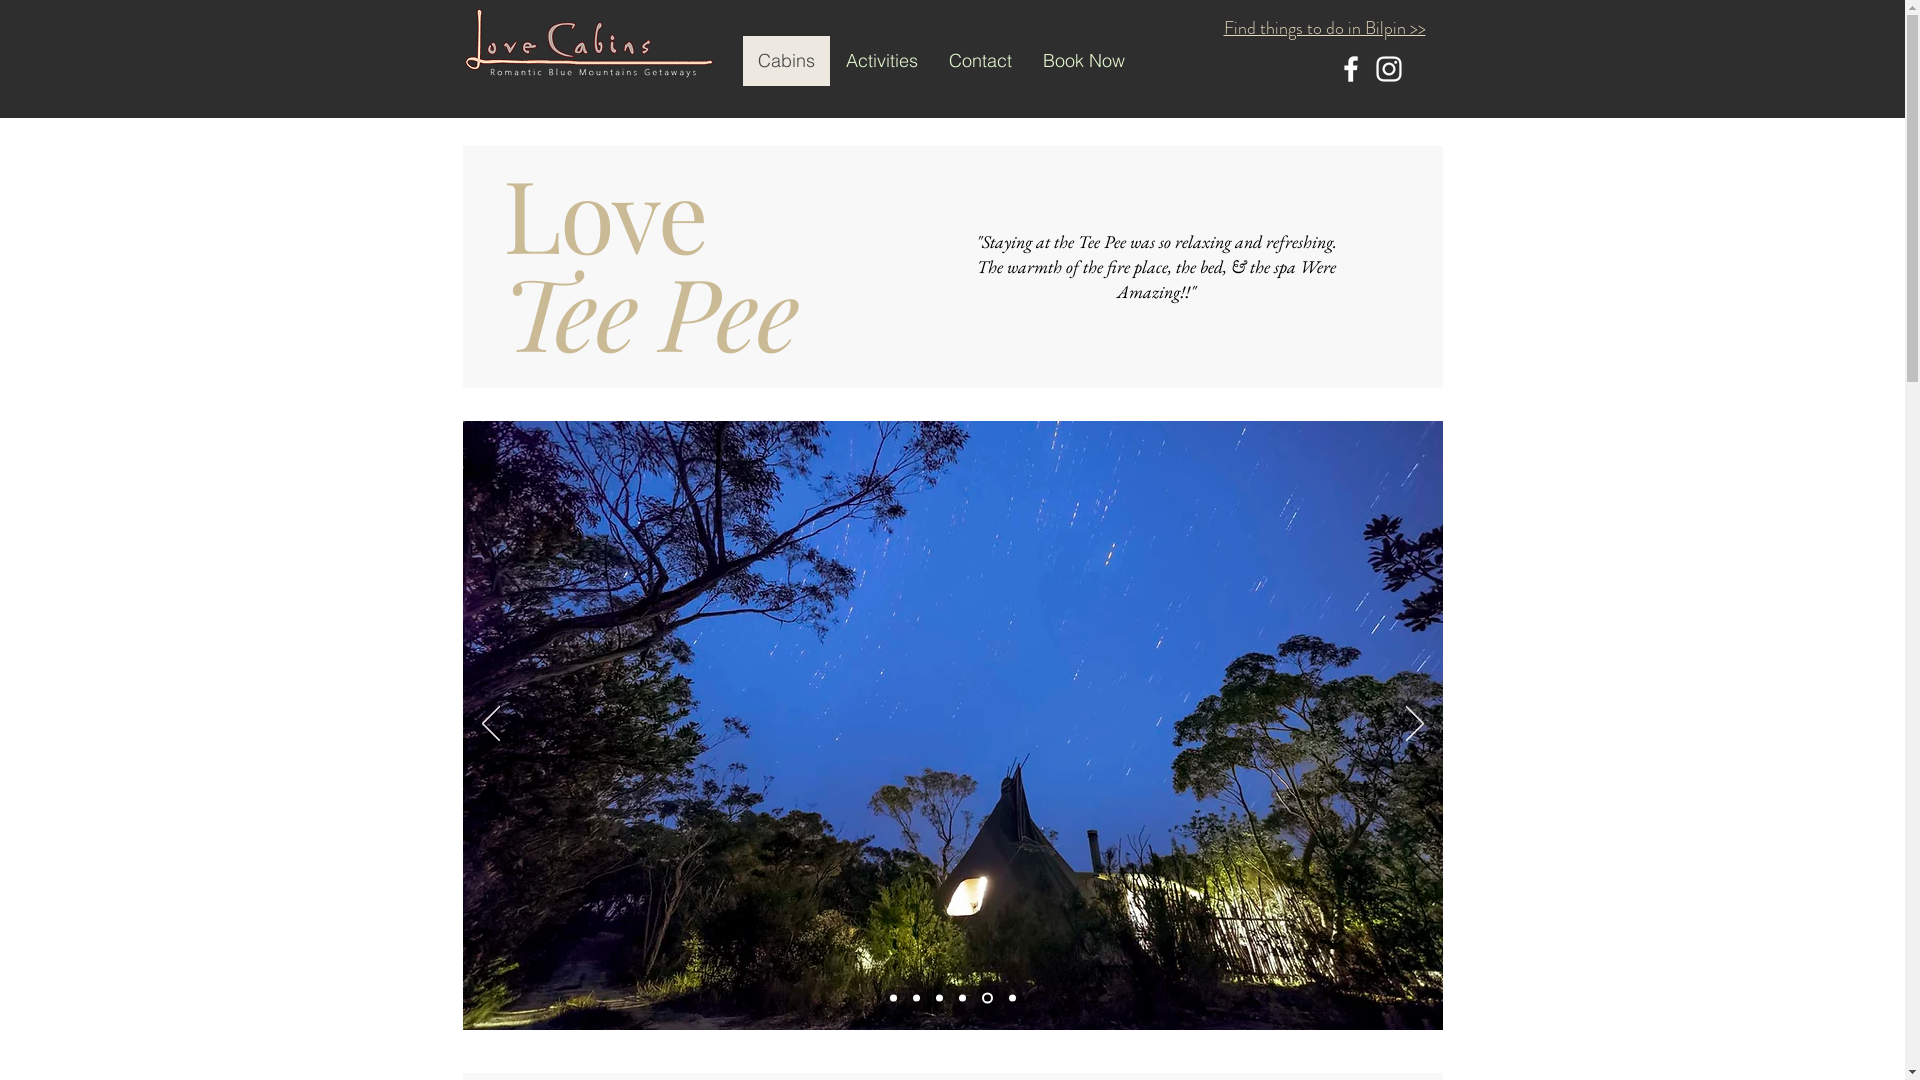  I want to click on Contact, so click(979, 61).